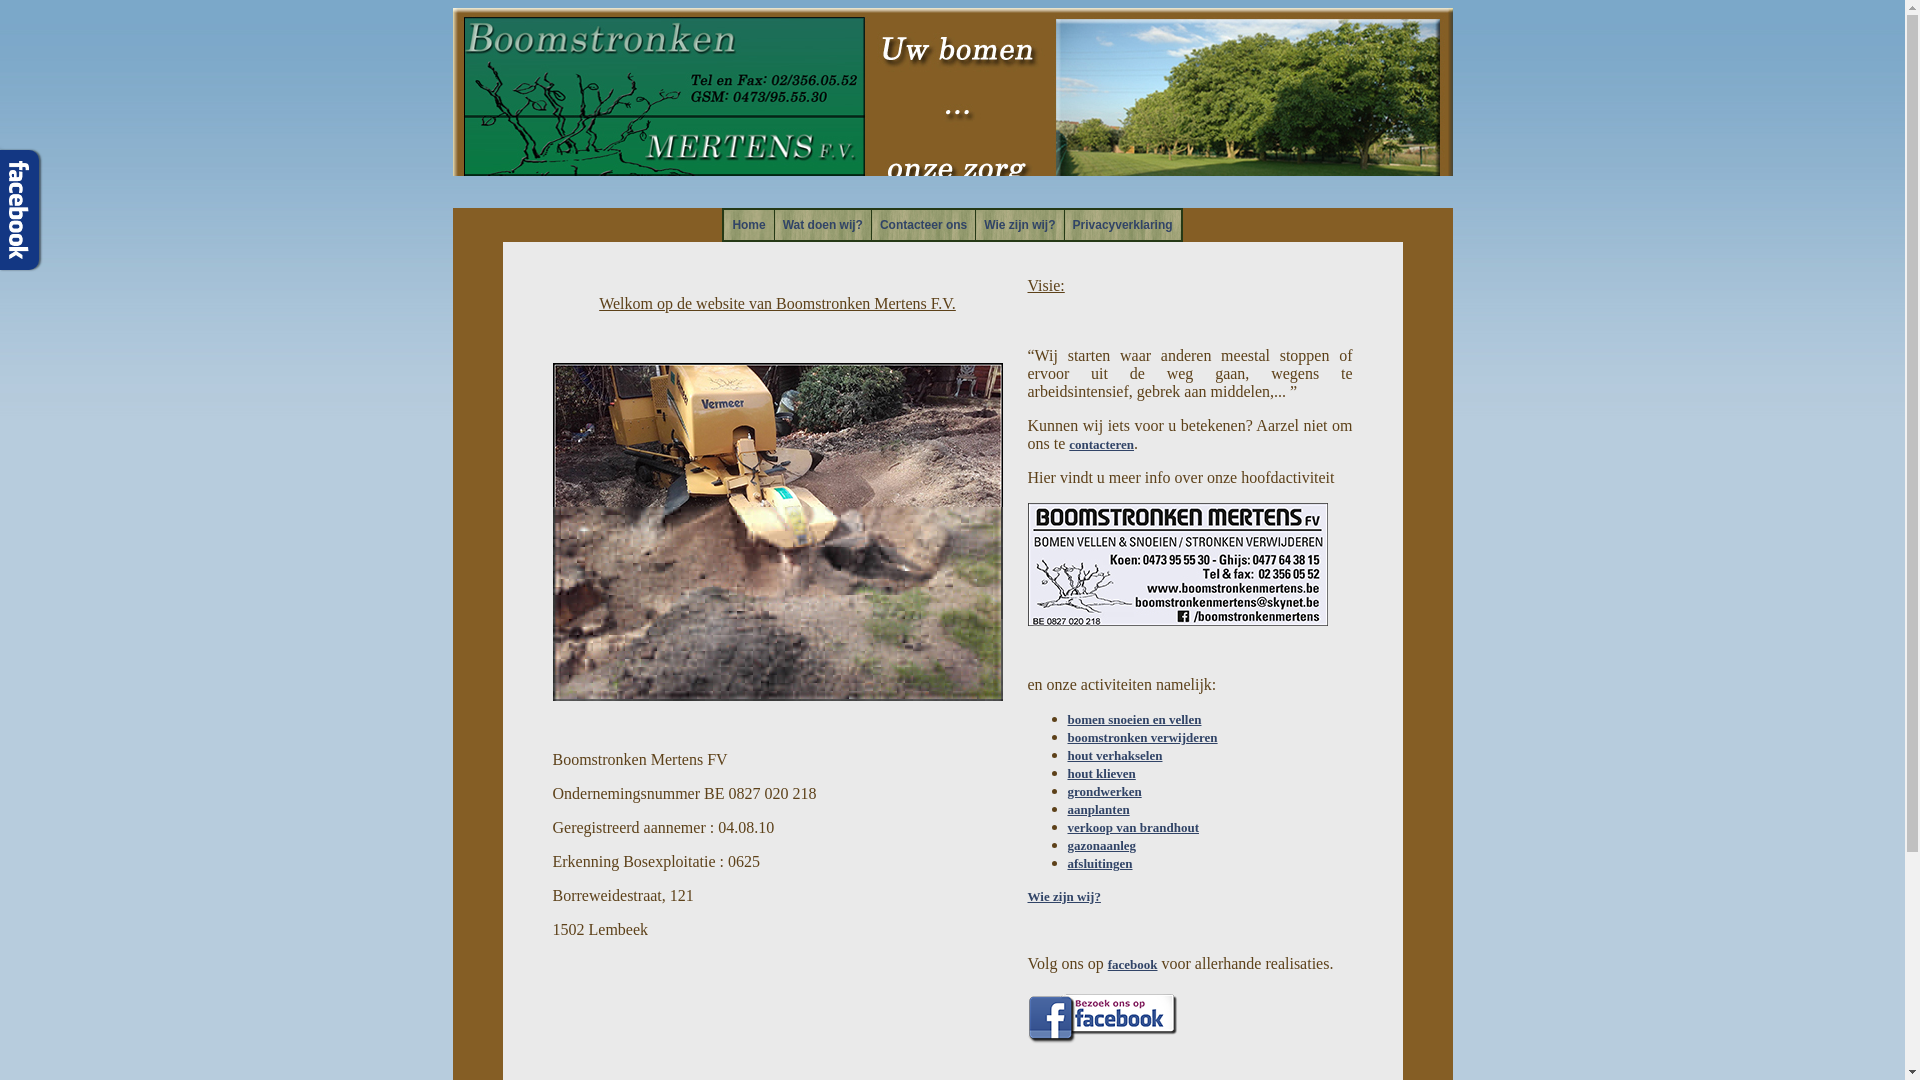  What do you see at coordinates (1143, 738) in the screenshot?
I see `boomstronken verwijderen` at bounding box center [1143, 738].